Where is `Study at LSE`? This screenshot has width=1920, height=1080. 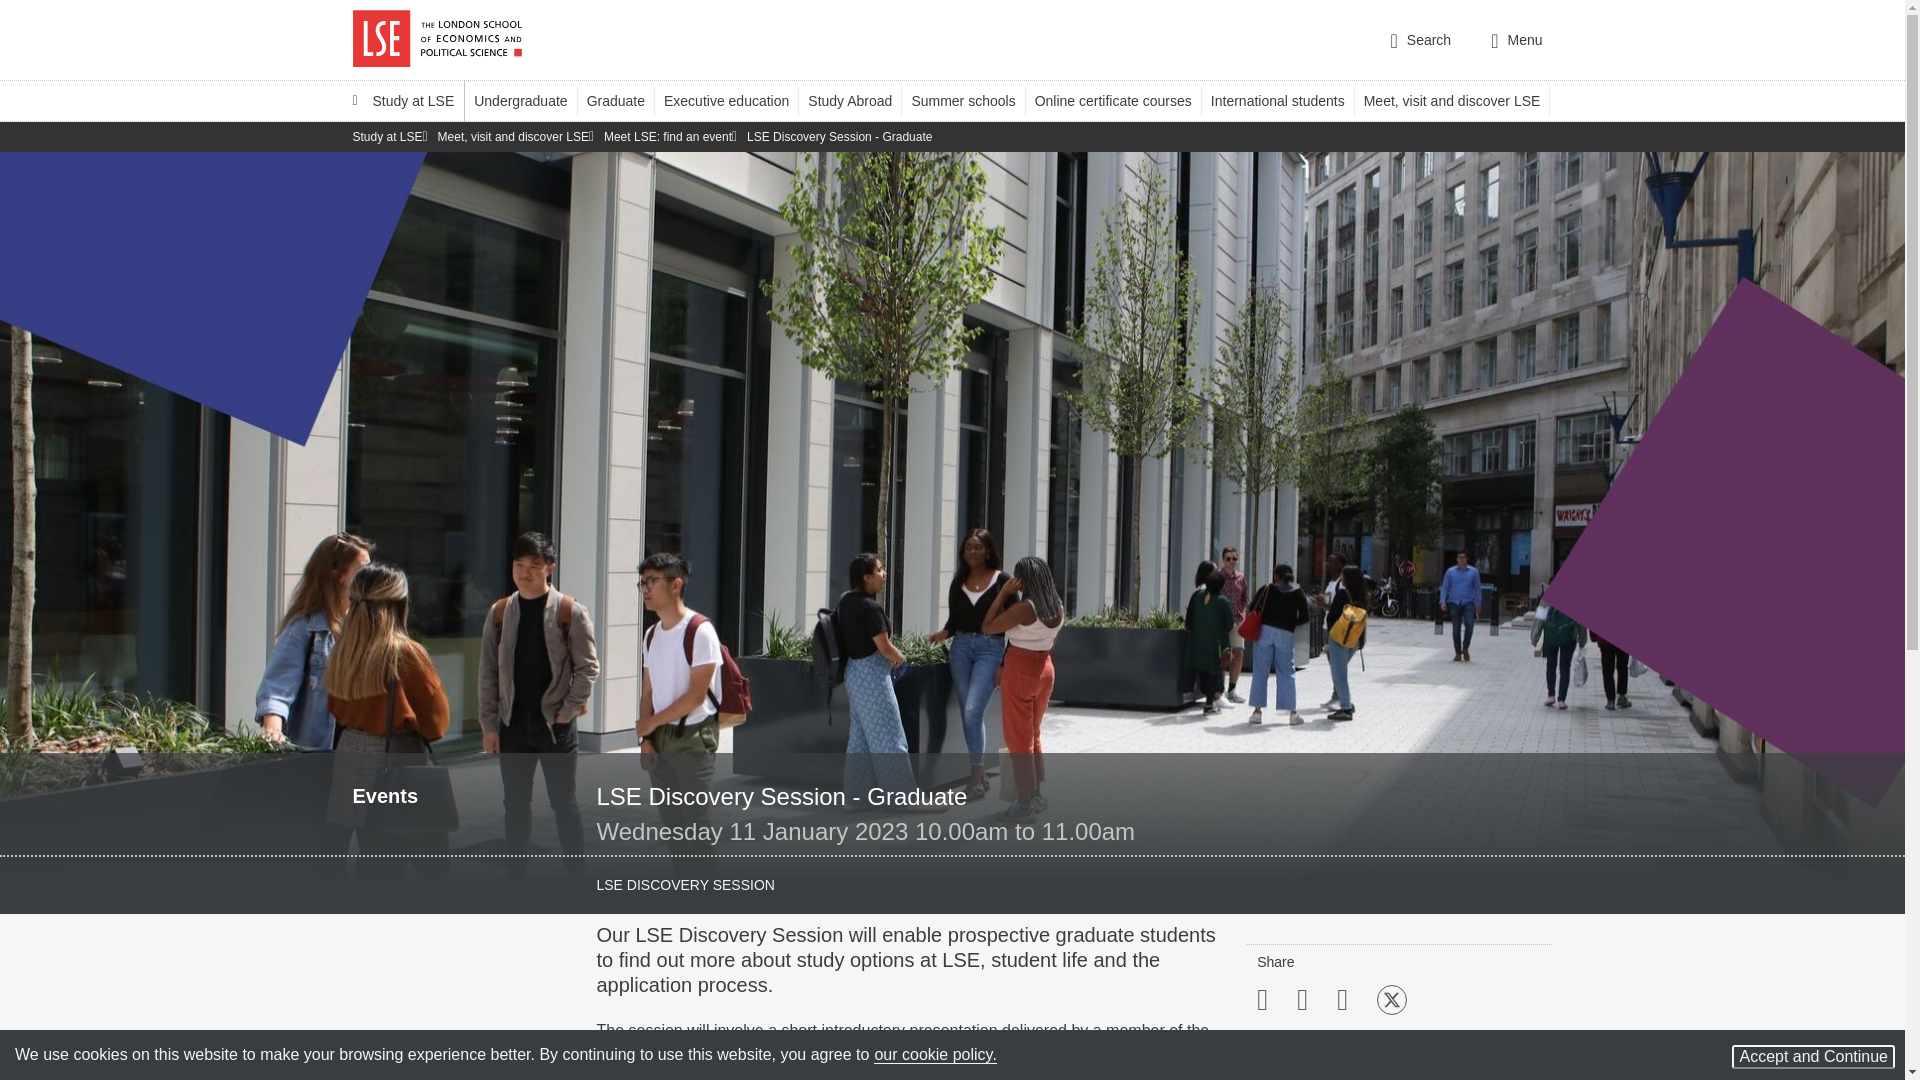
Study at LSE is located at coordinates (402, 100).